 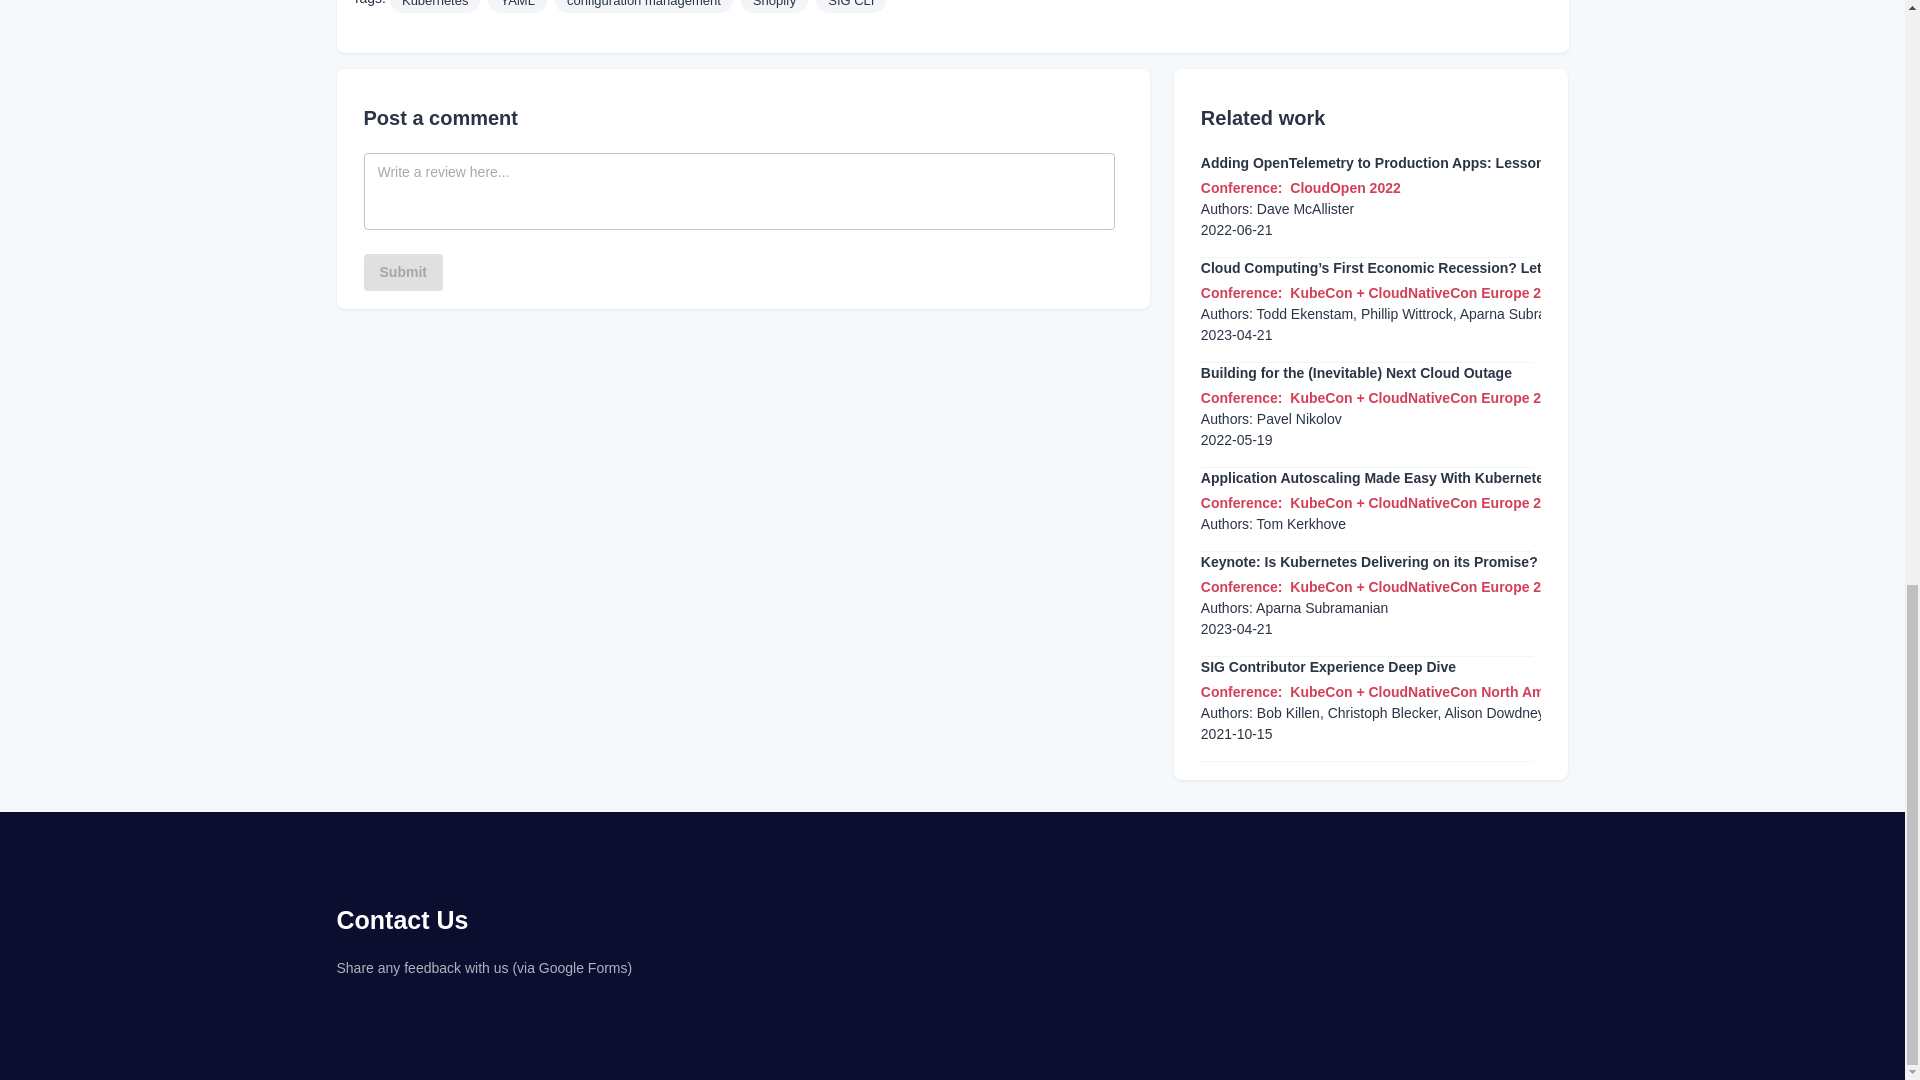 I want to click on Kubernetes, so click(x=434, y=4).